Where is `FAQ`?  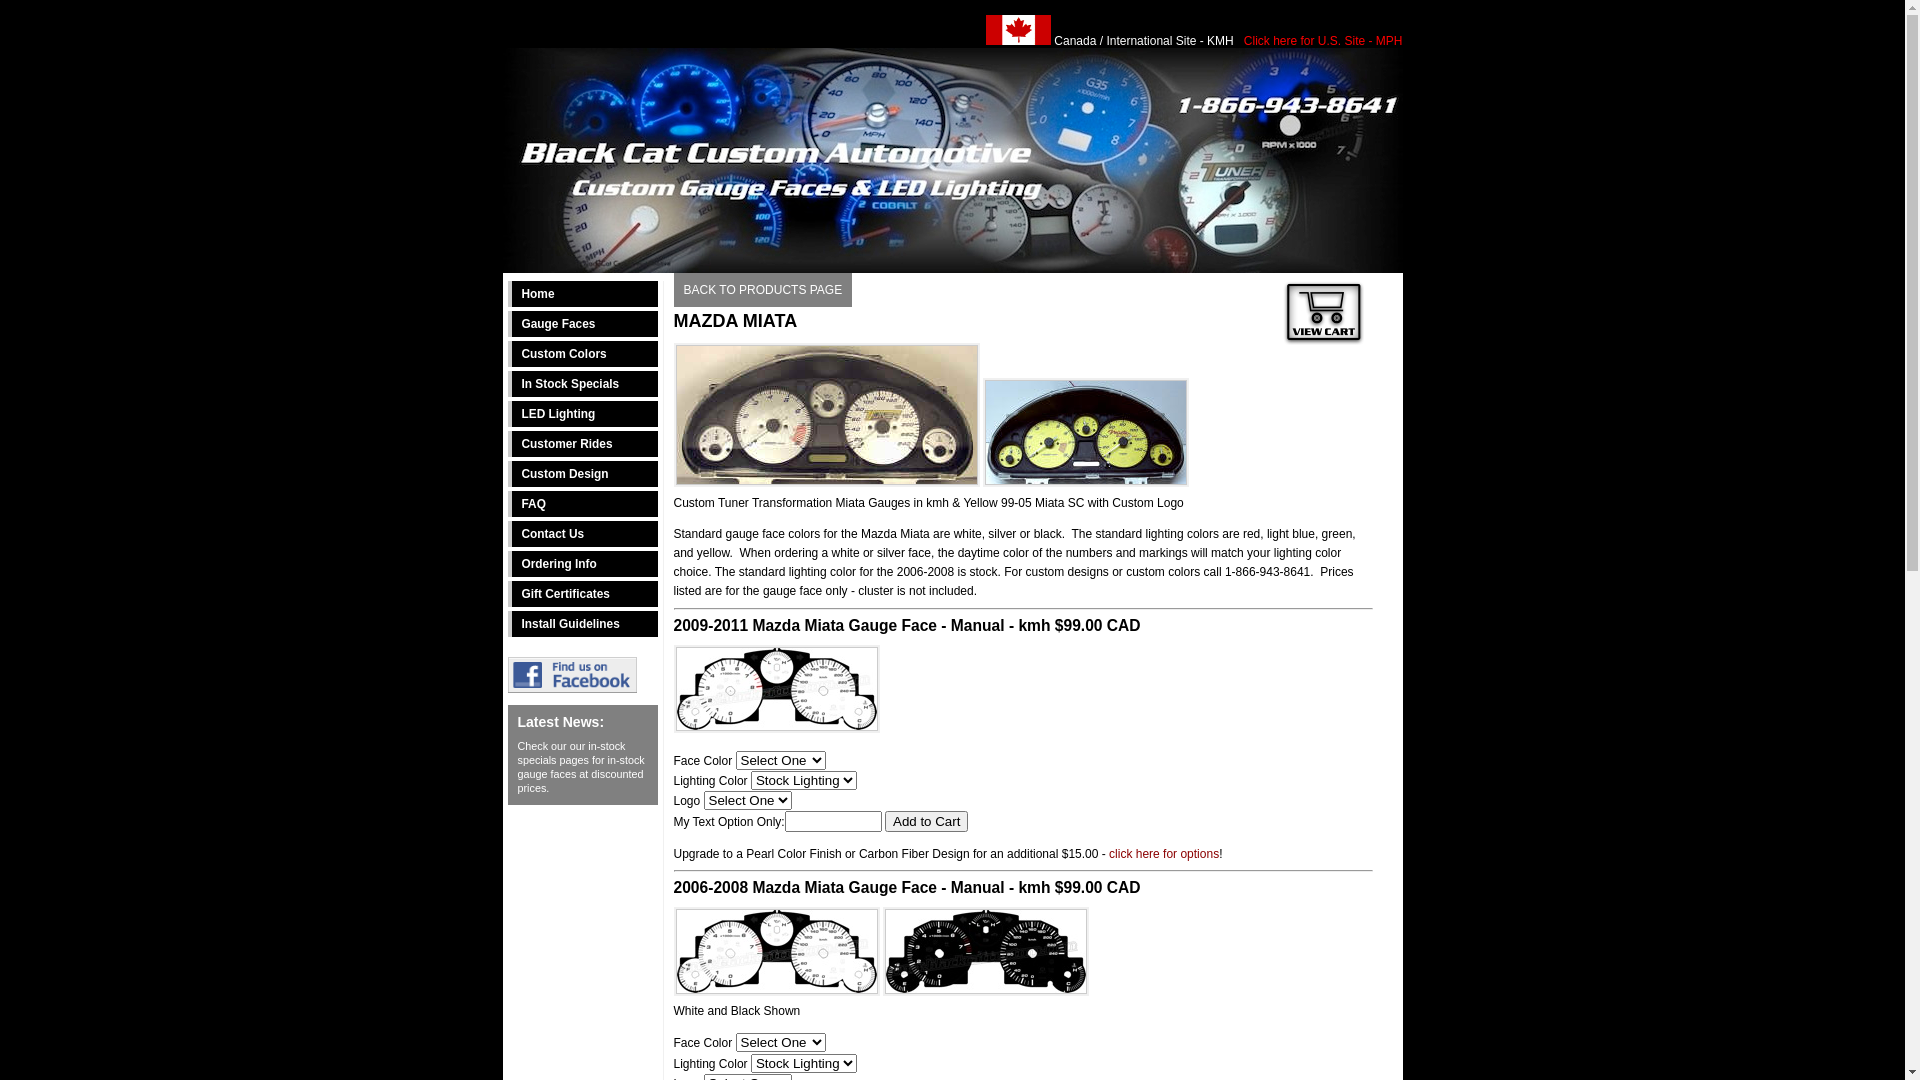 FAQ is located at coordinates (583, 504).